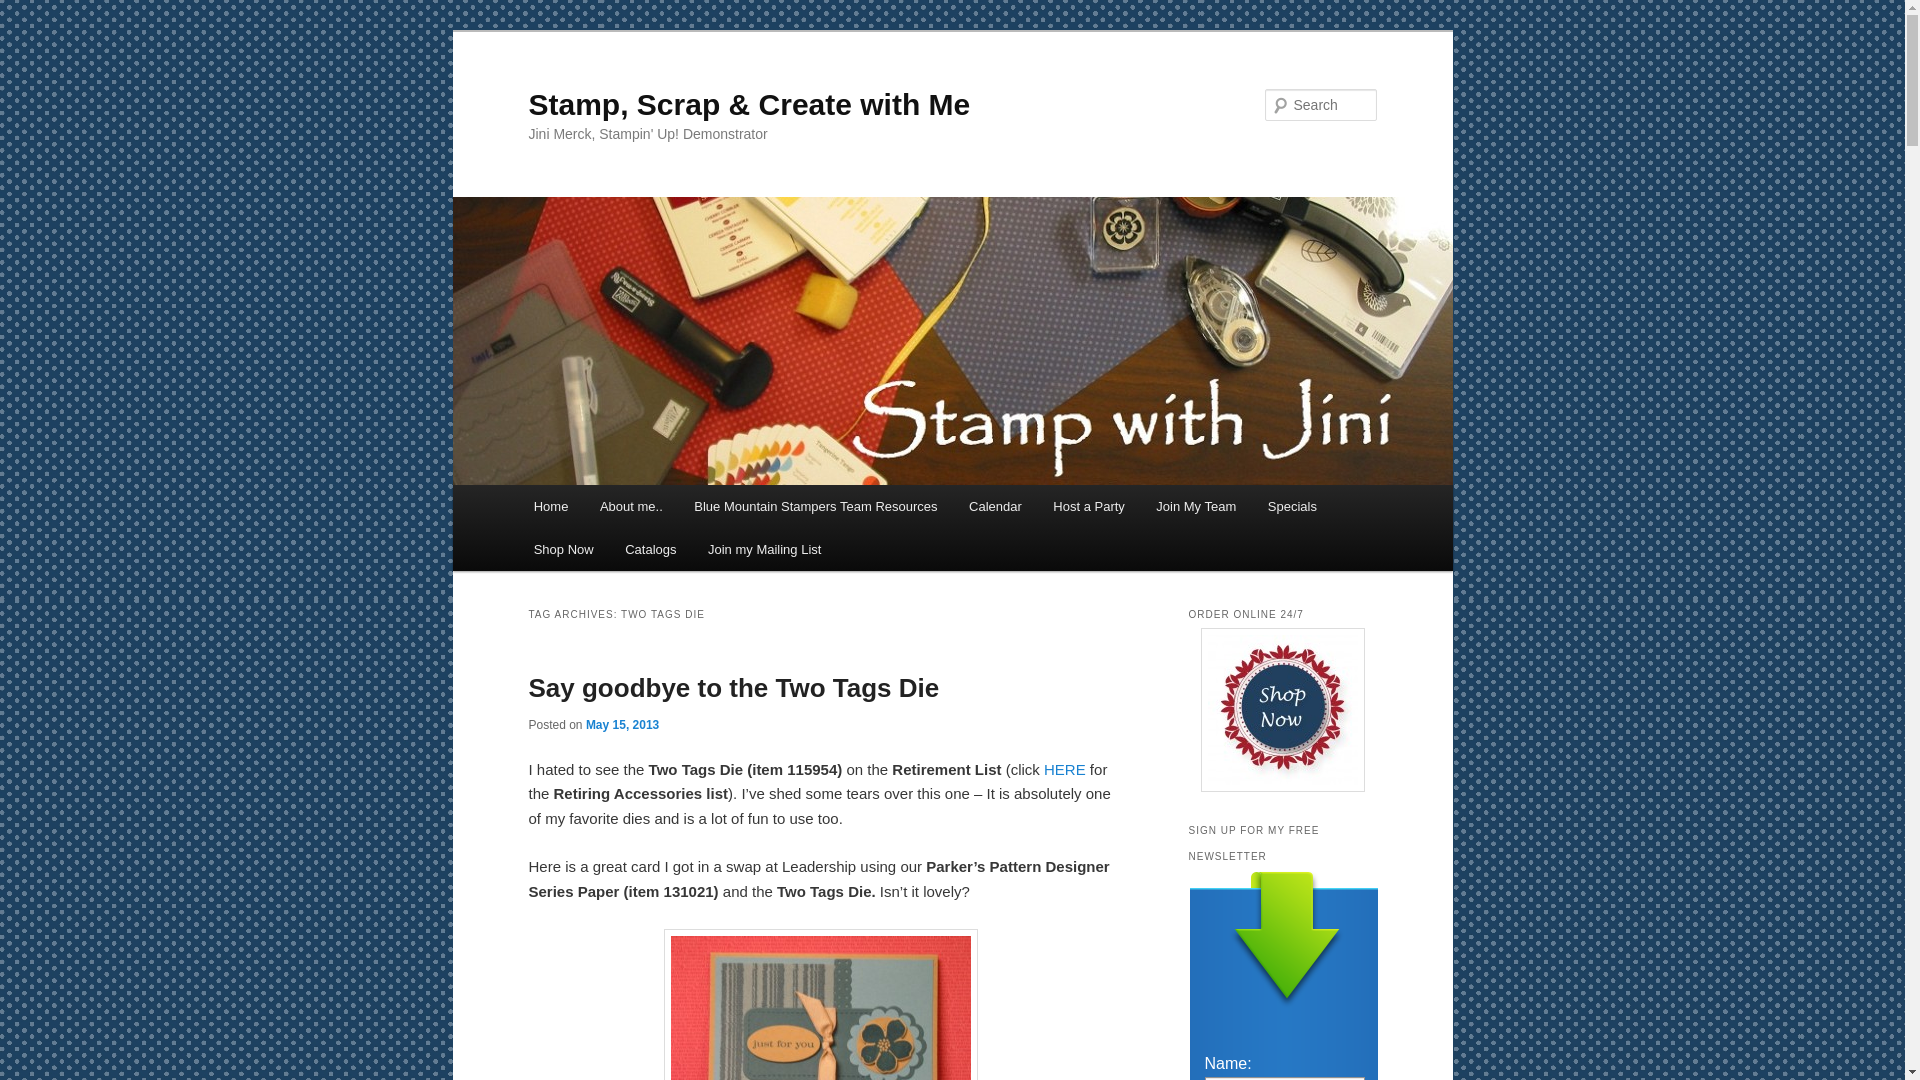 The height and width of the screenshot is (1080, 1920). Describe the element at coordinates (1065, 769) in the screenshot. I see `HERE` at that location.